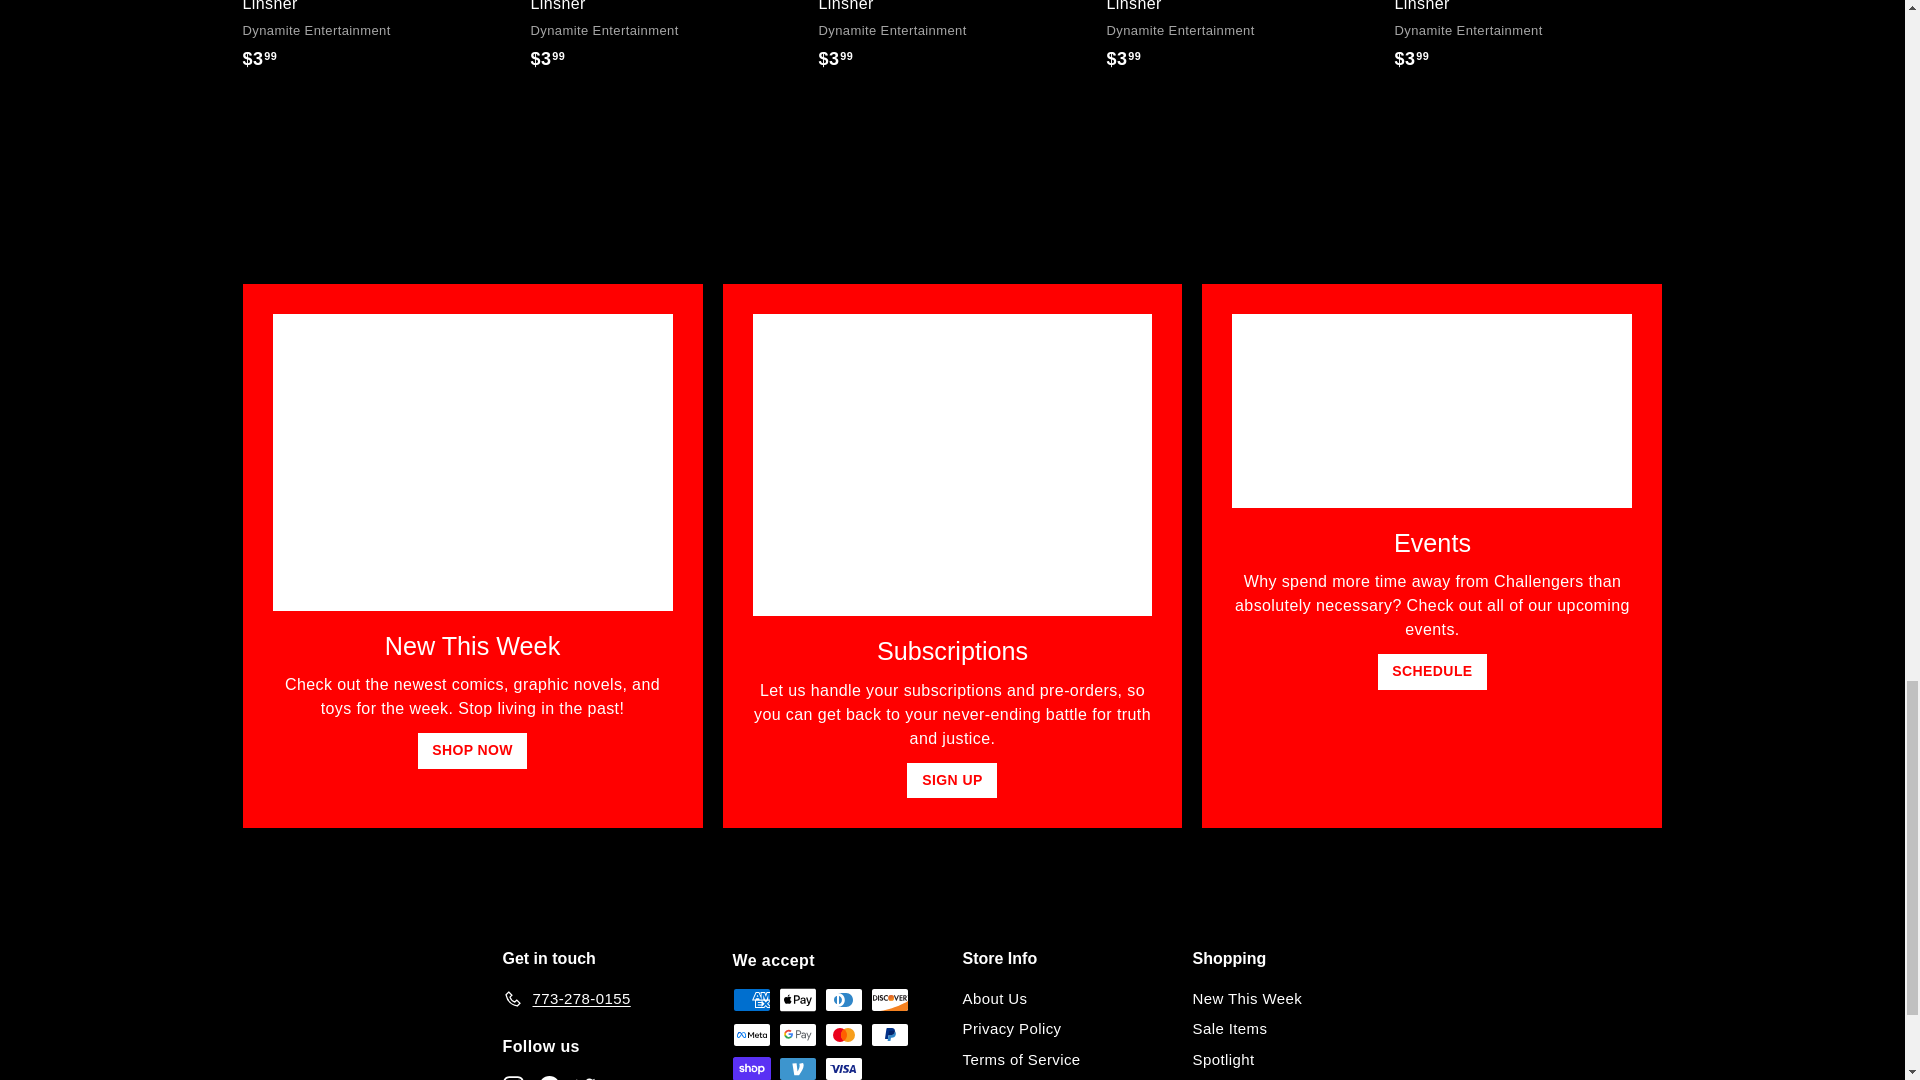  What do you see at coordinates (584, 1078) in the screenshot?
I see `twitter` at bounding box center [584, 1078].